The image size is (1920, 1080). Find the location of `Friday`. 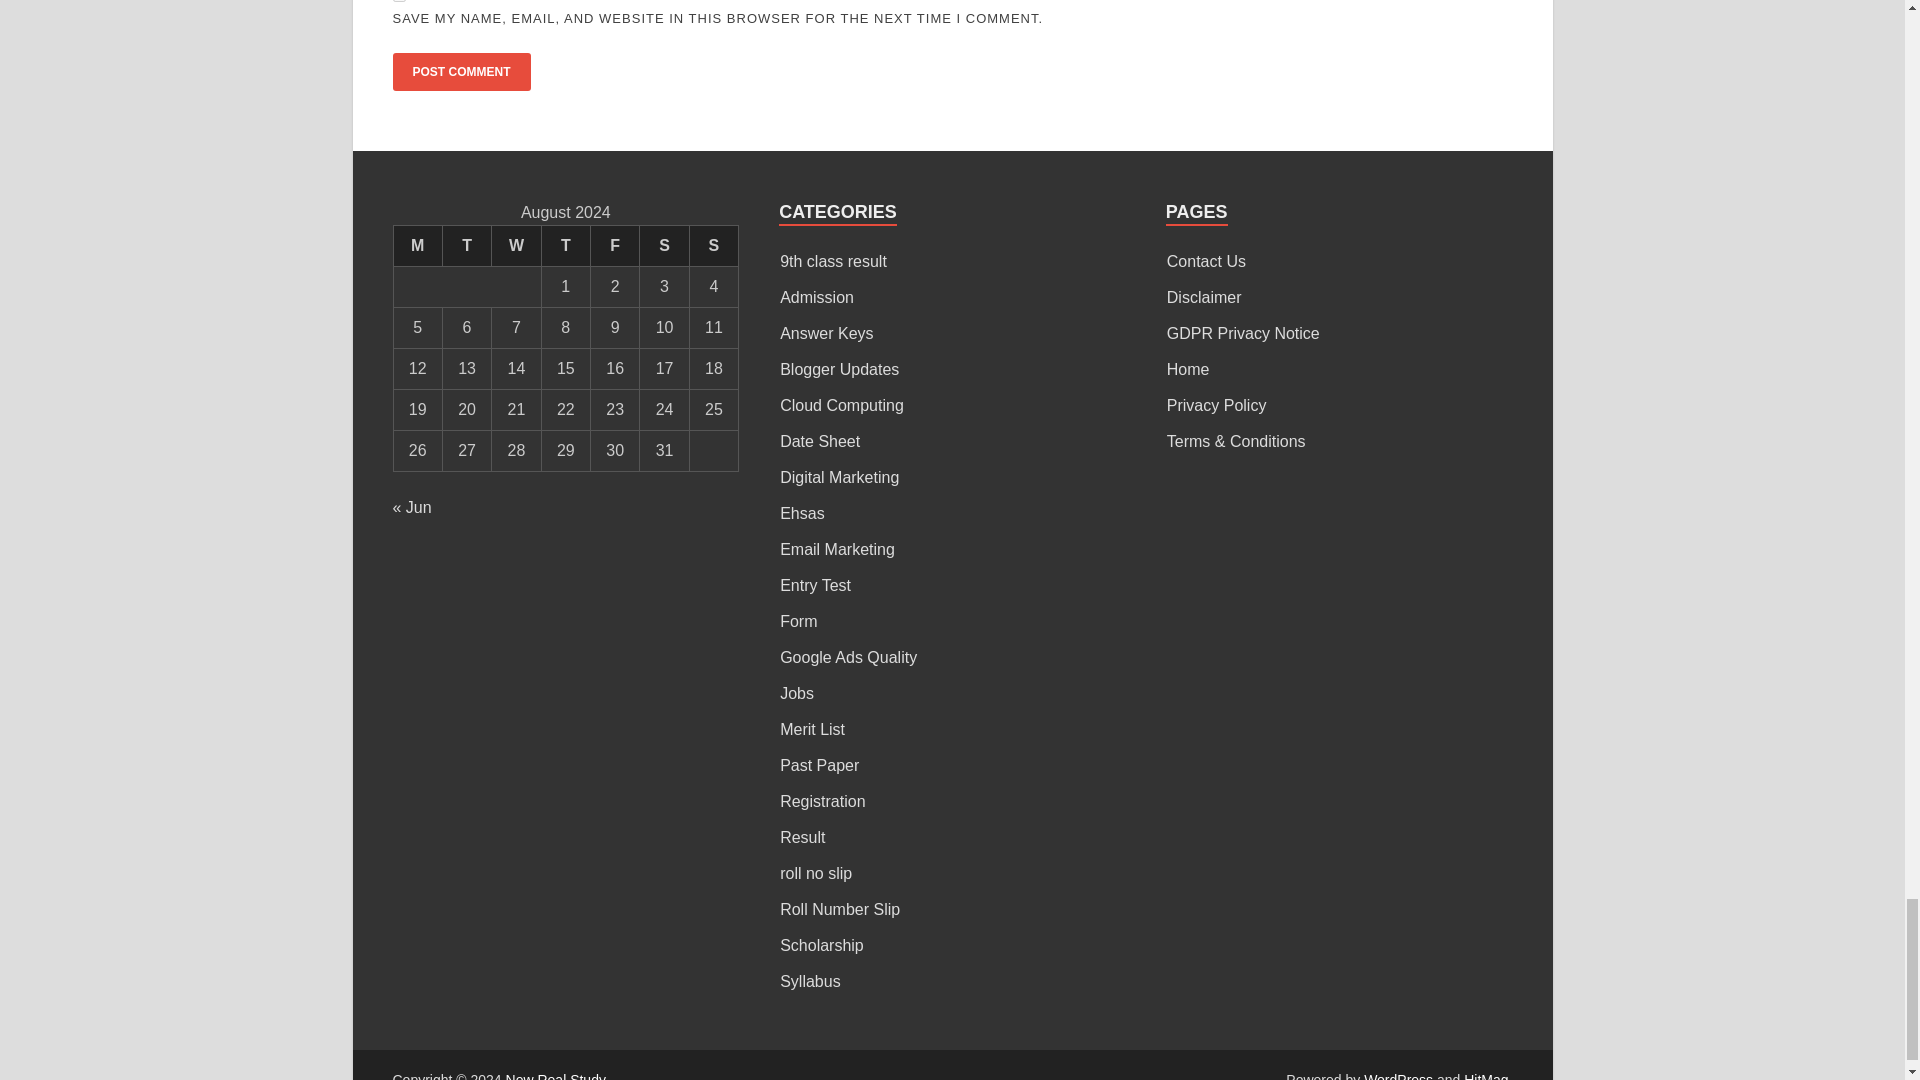

Friday is located at coordinates (614, 244).